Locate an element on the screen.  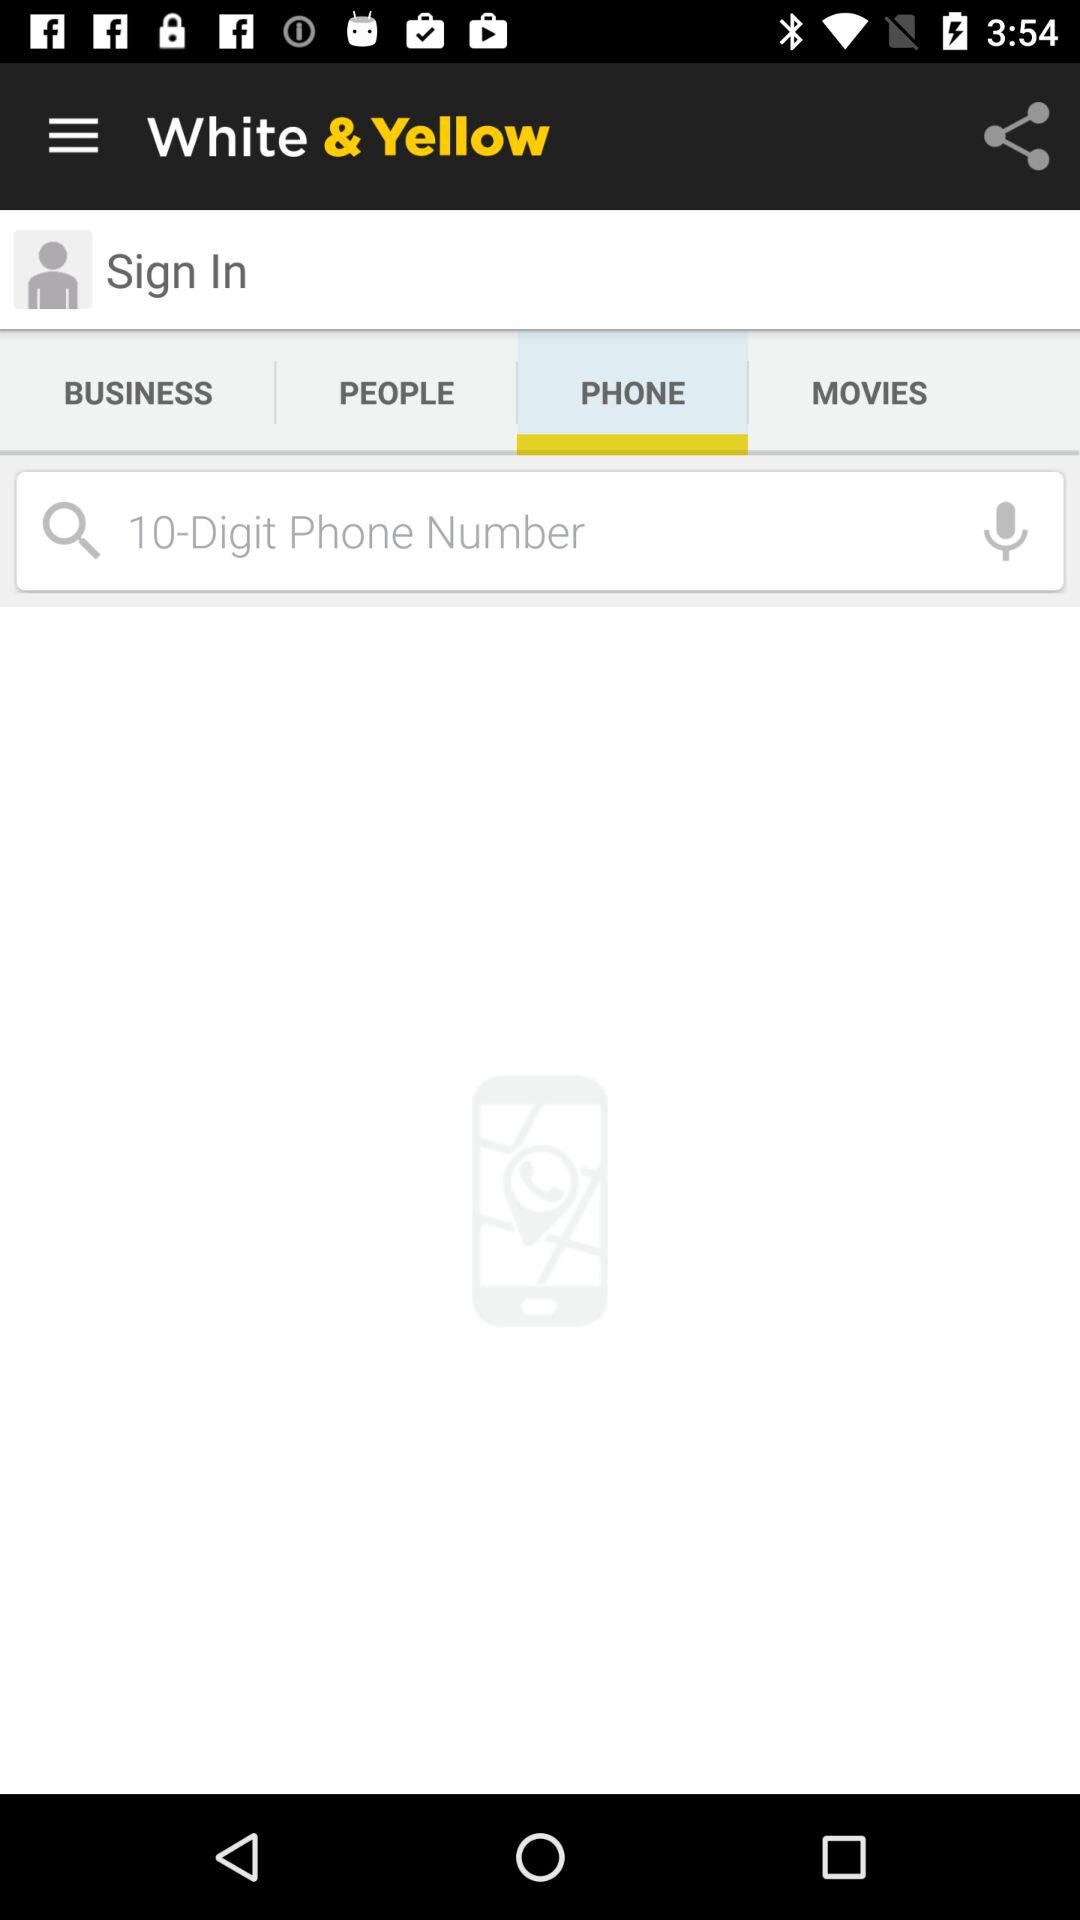
select icon next to sign in item is located at coordinates (52, 270).